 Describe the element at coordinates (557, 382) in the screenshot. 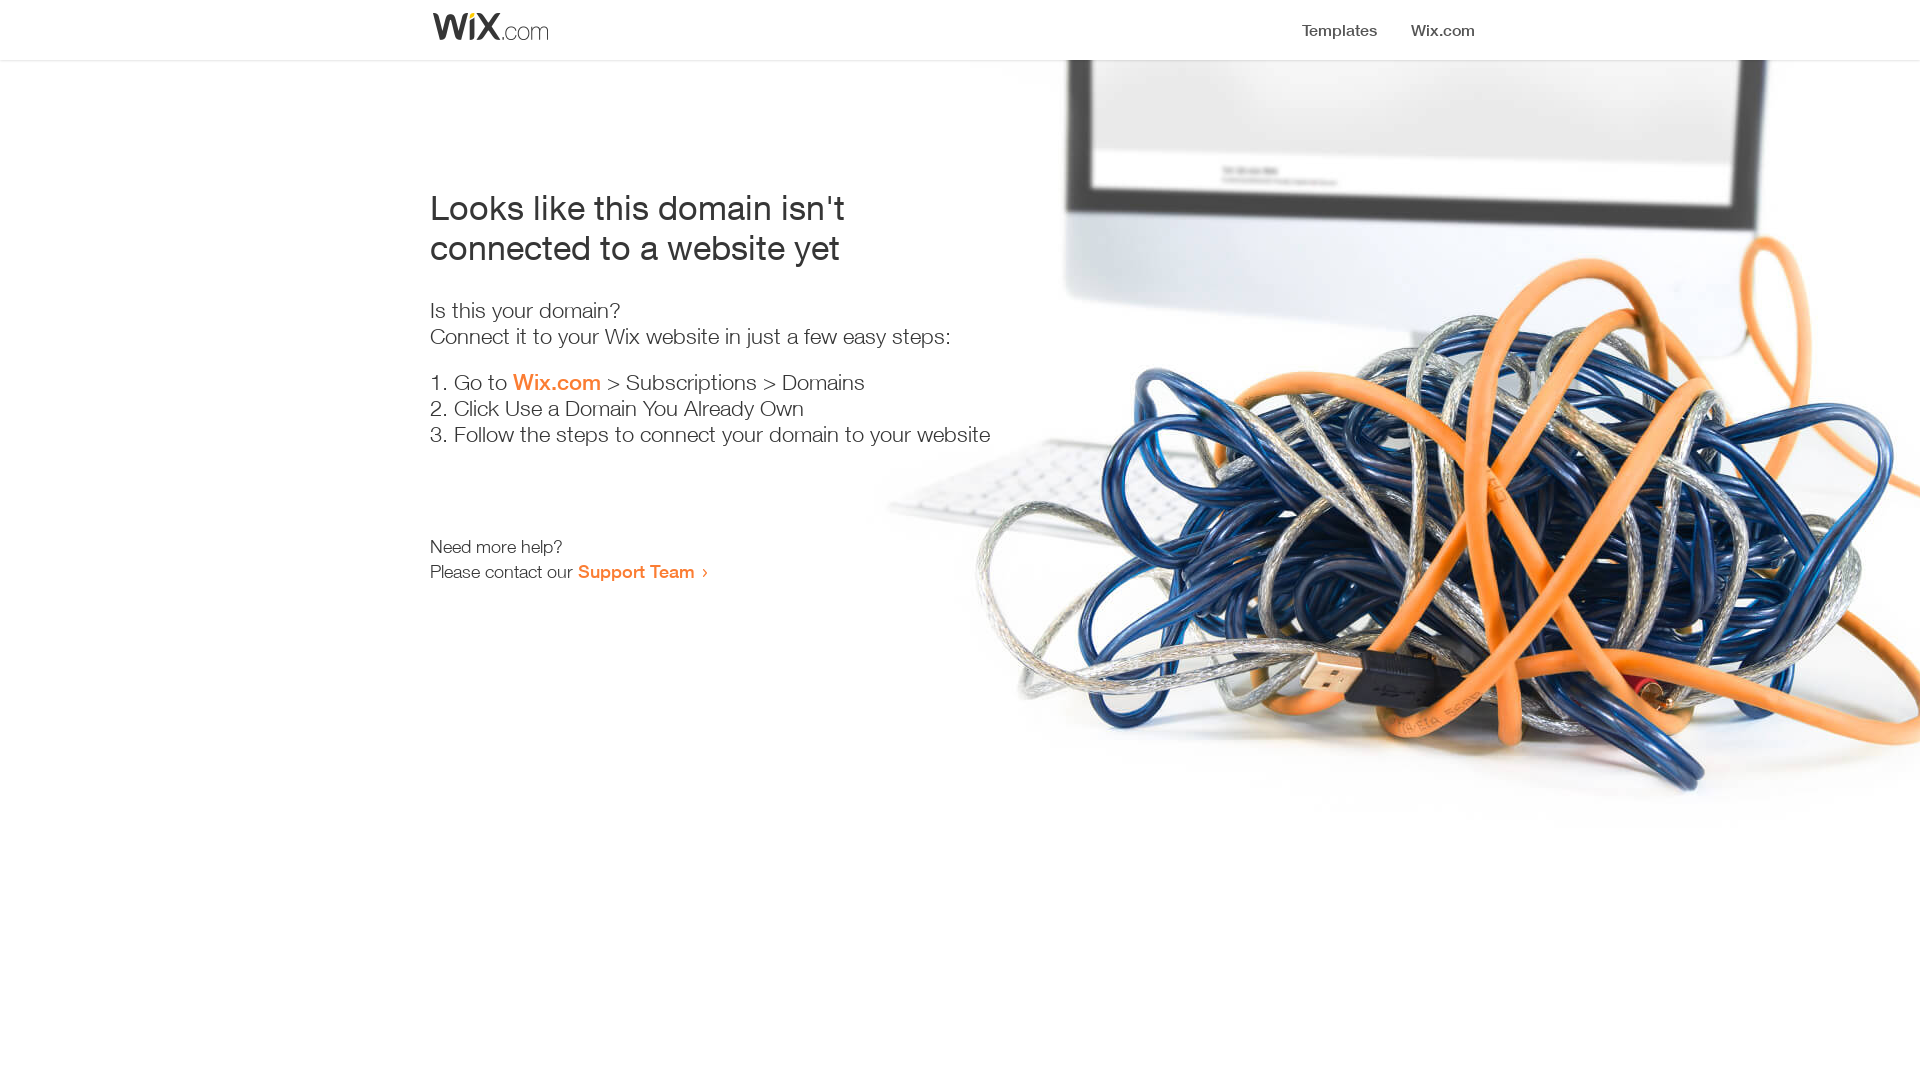

I see `Wix.com` at that location.